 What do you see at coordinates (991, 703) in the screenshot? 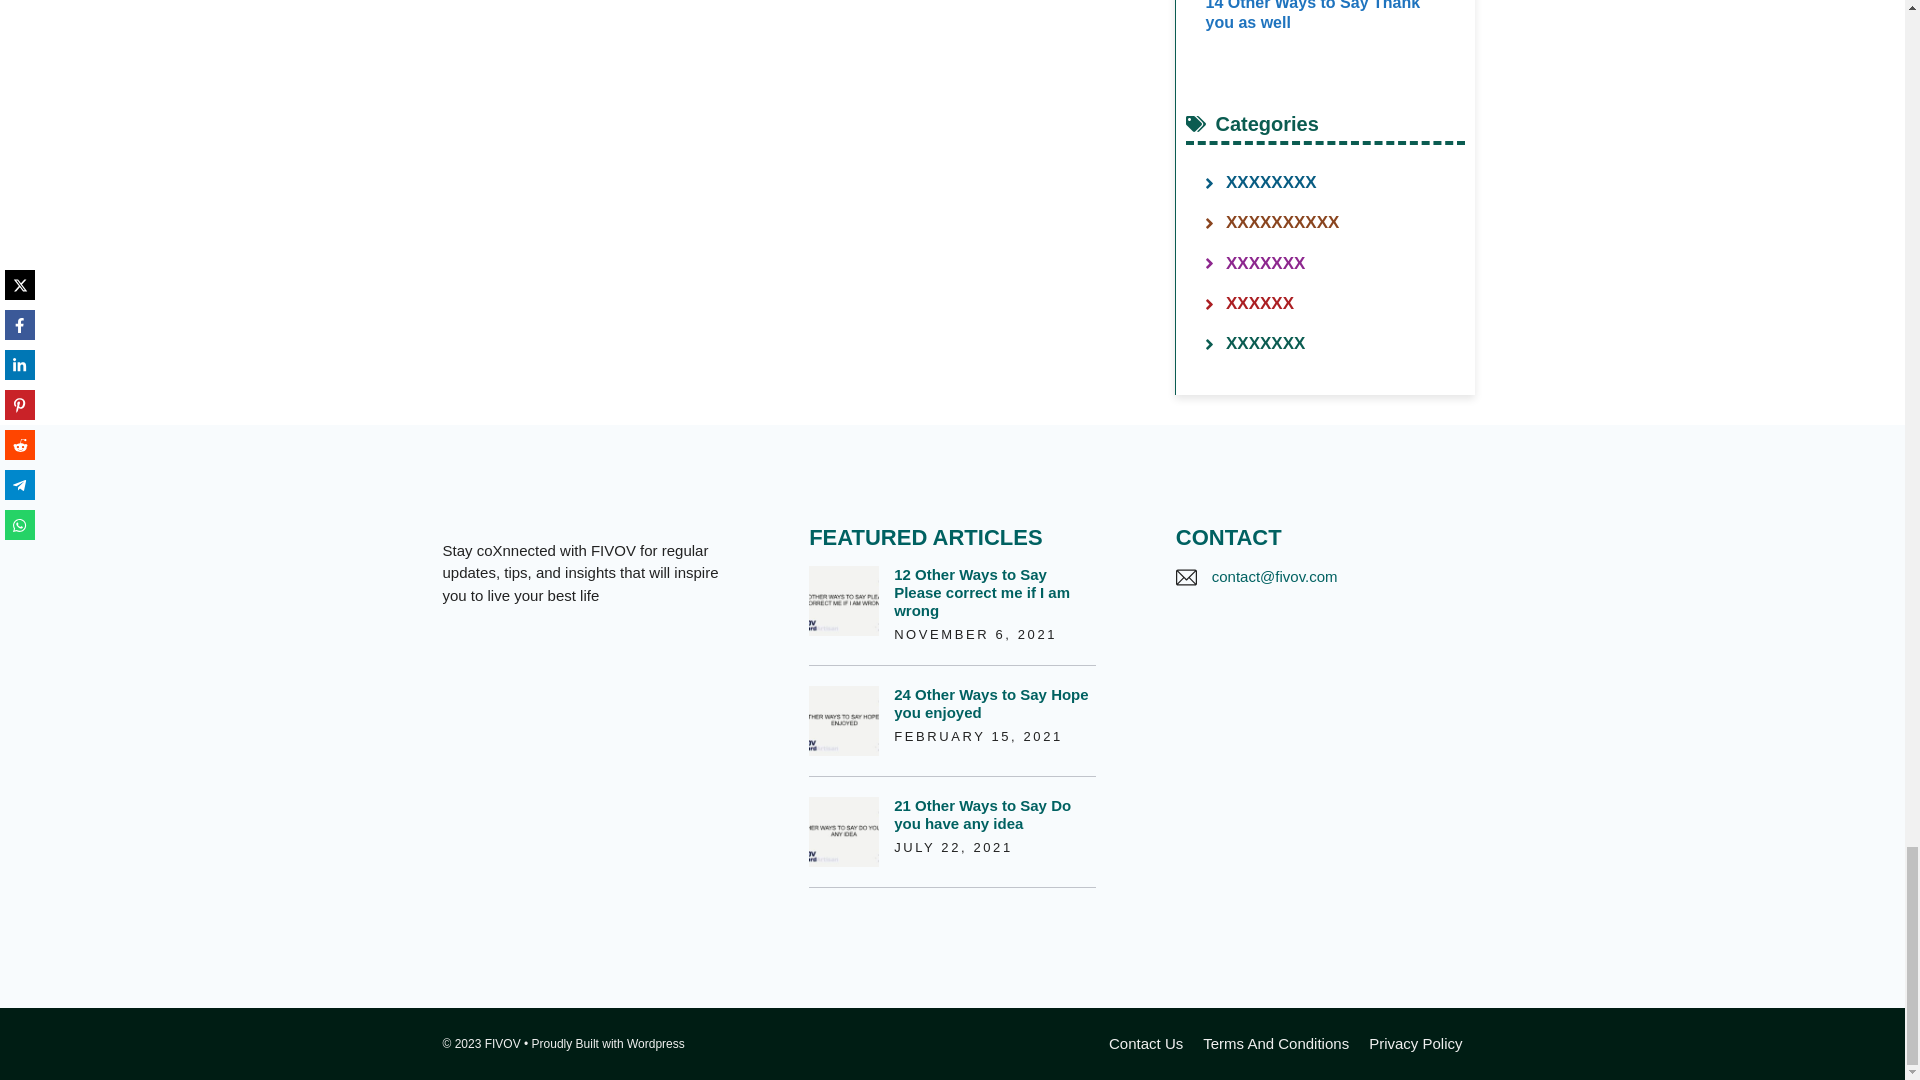
I see `24 Other Ways to Say Hope you enjoyed` at bounding box center [991, 703].